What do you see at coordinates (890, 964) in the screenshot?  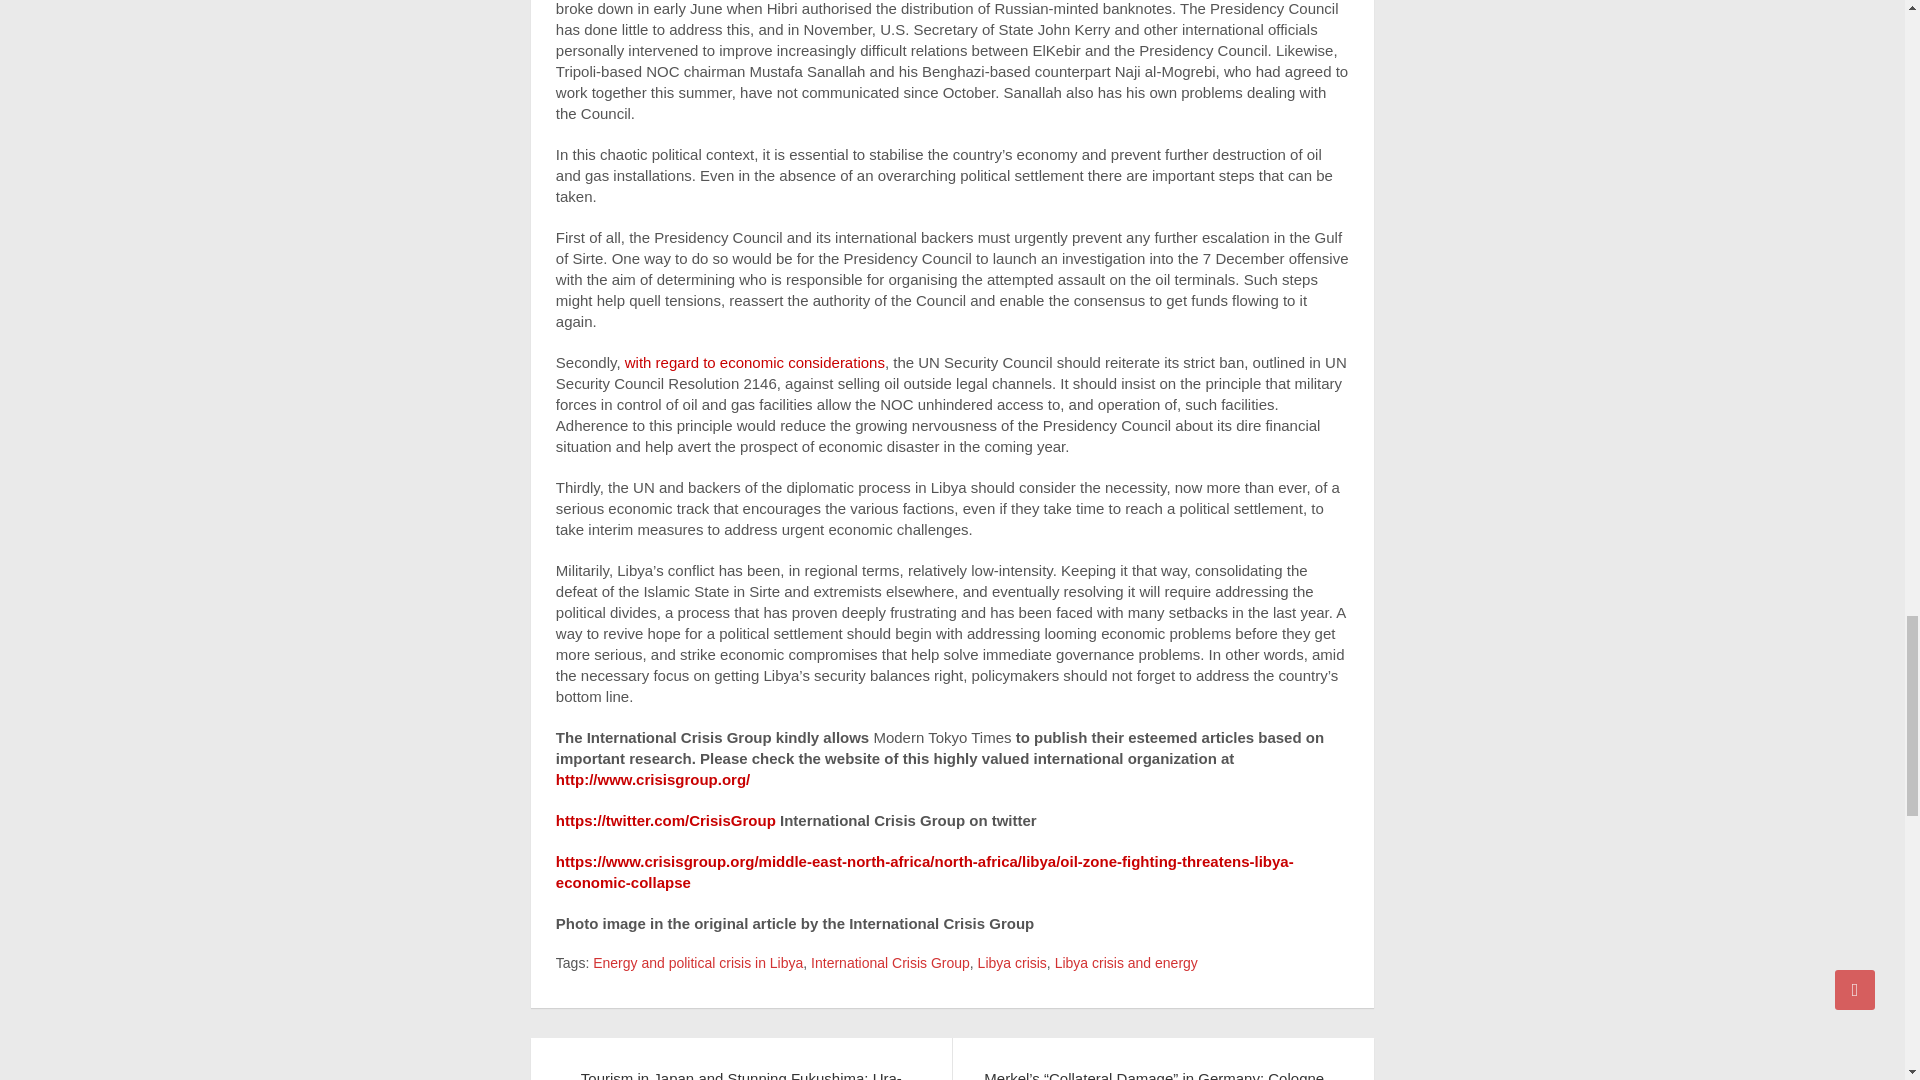 I see `International Crisis Group` at bounding box center [890, 964].